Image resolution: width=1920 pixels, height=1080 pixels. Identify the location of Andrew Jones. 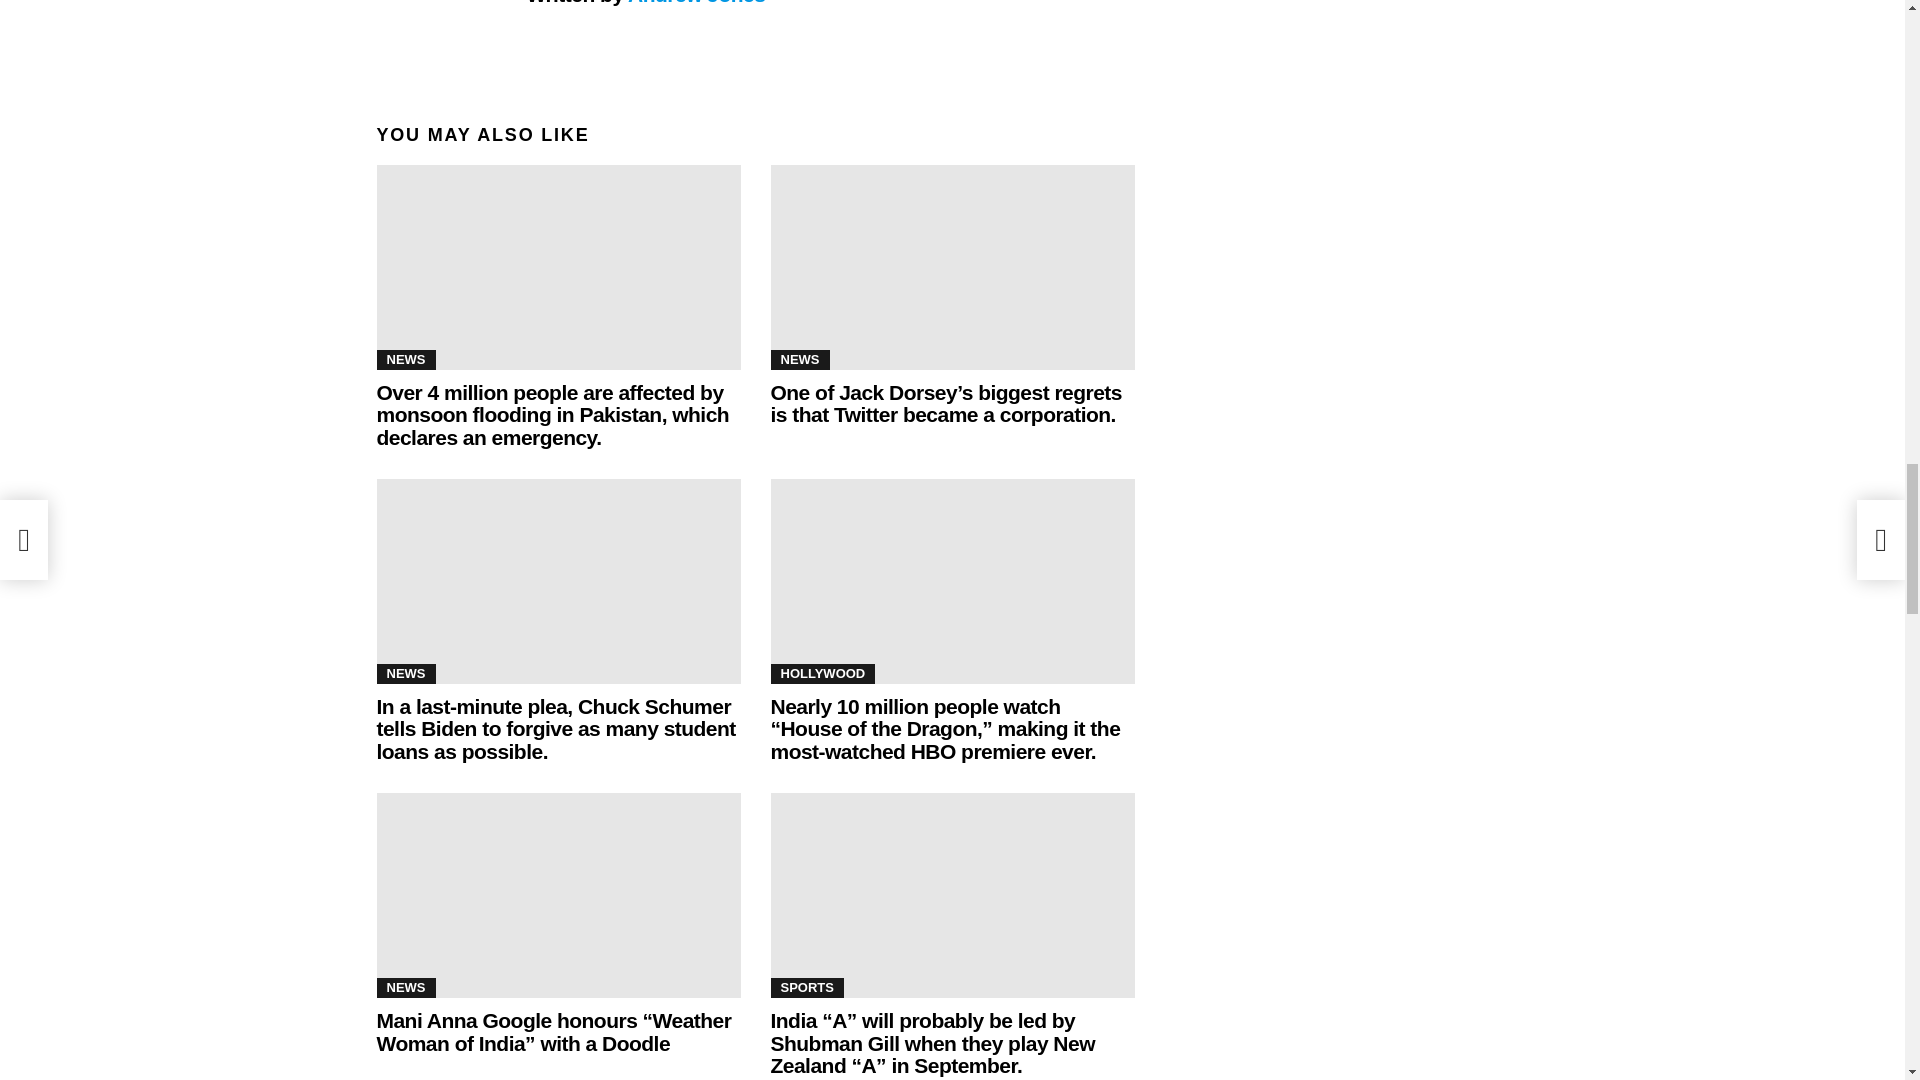
(696, 3).